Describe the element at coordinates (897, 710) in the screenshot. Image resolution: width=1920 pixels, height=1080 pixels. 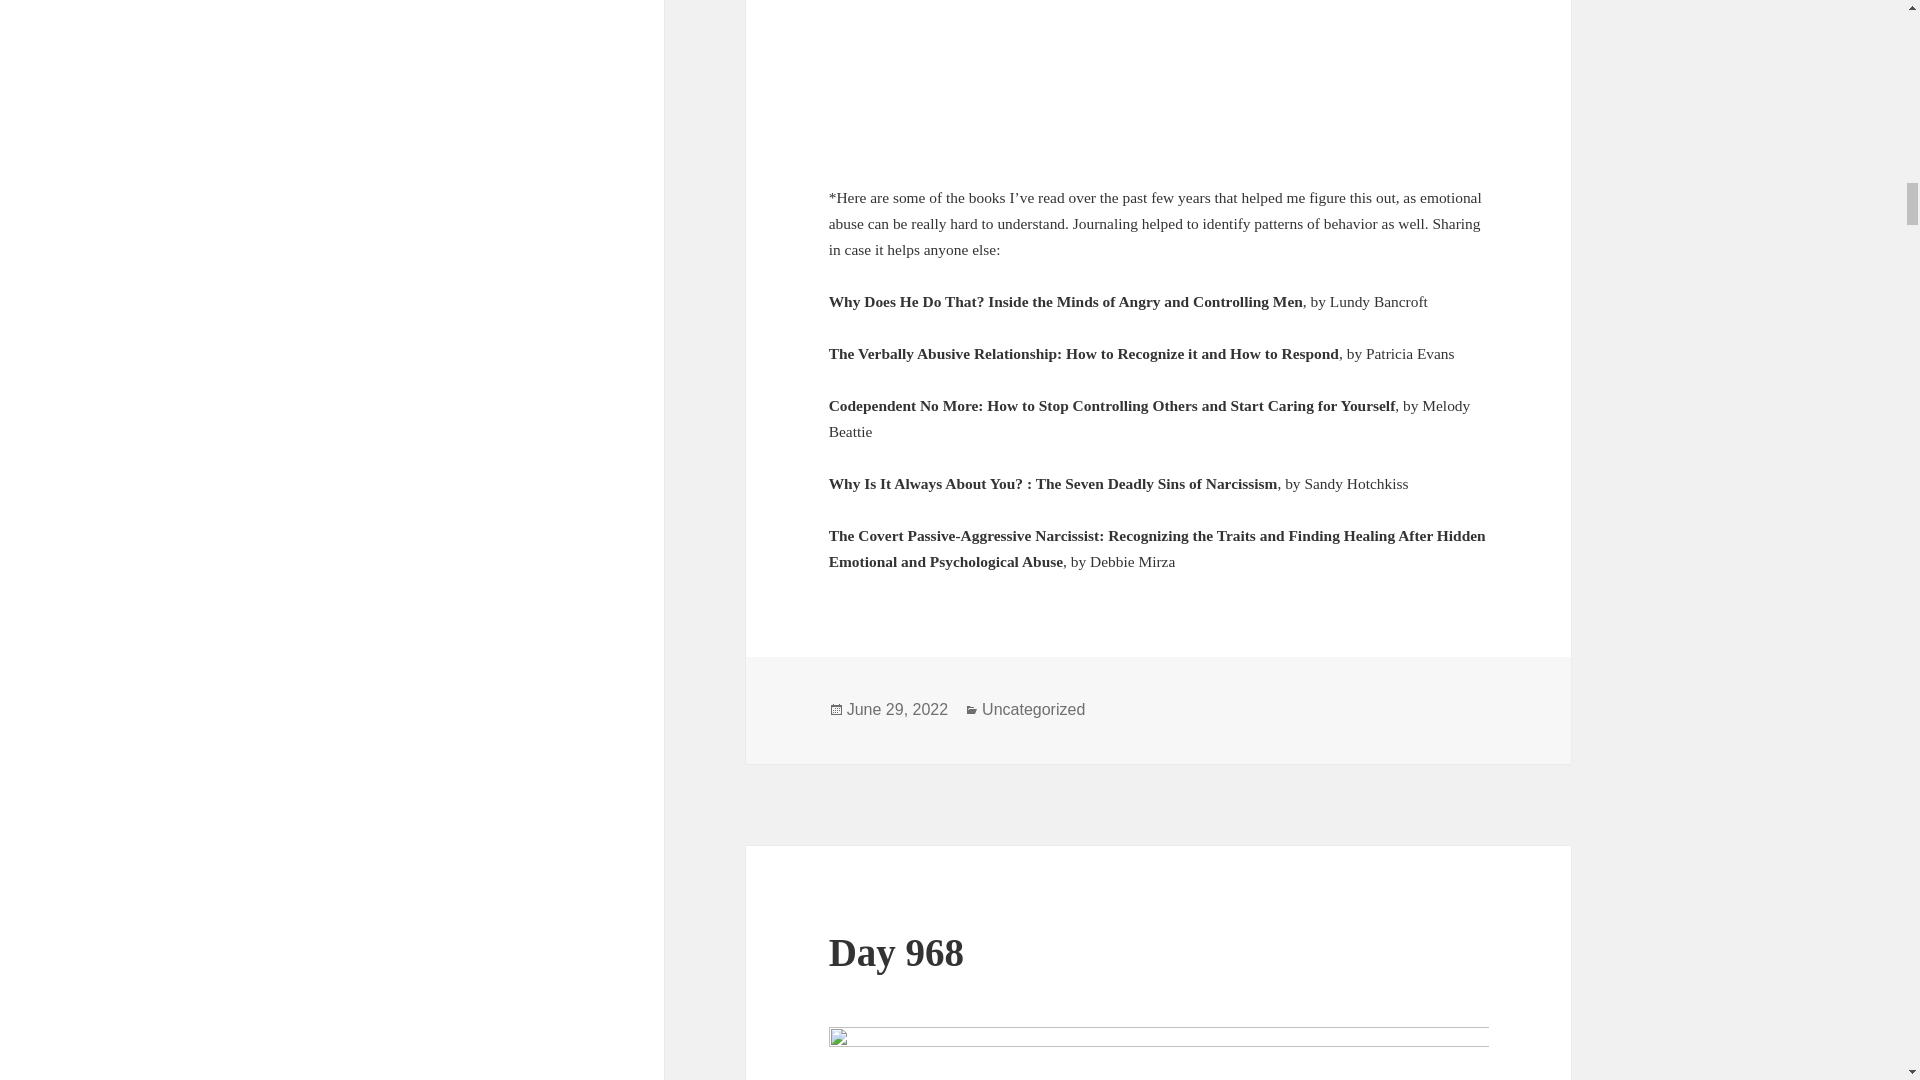
I see `June 29, 2022` at that location.